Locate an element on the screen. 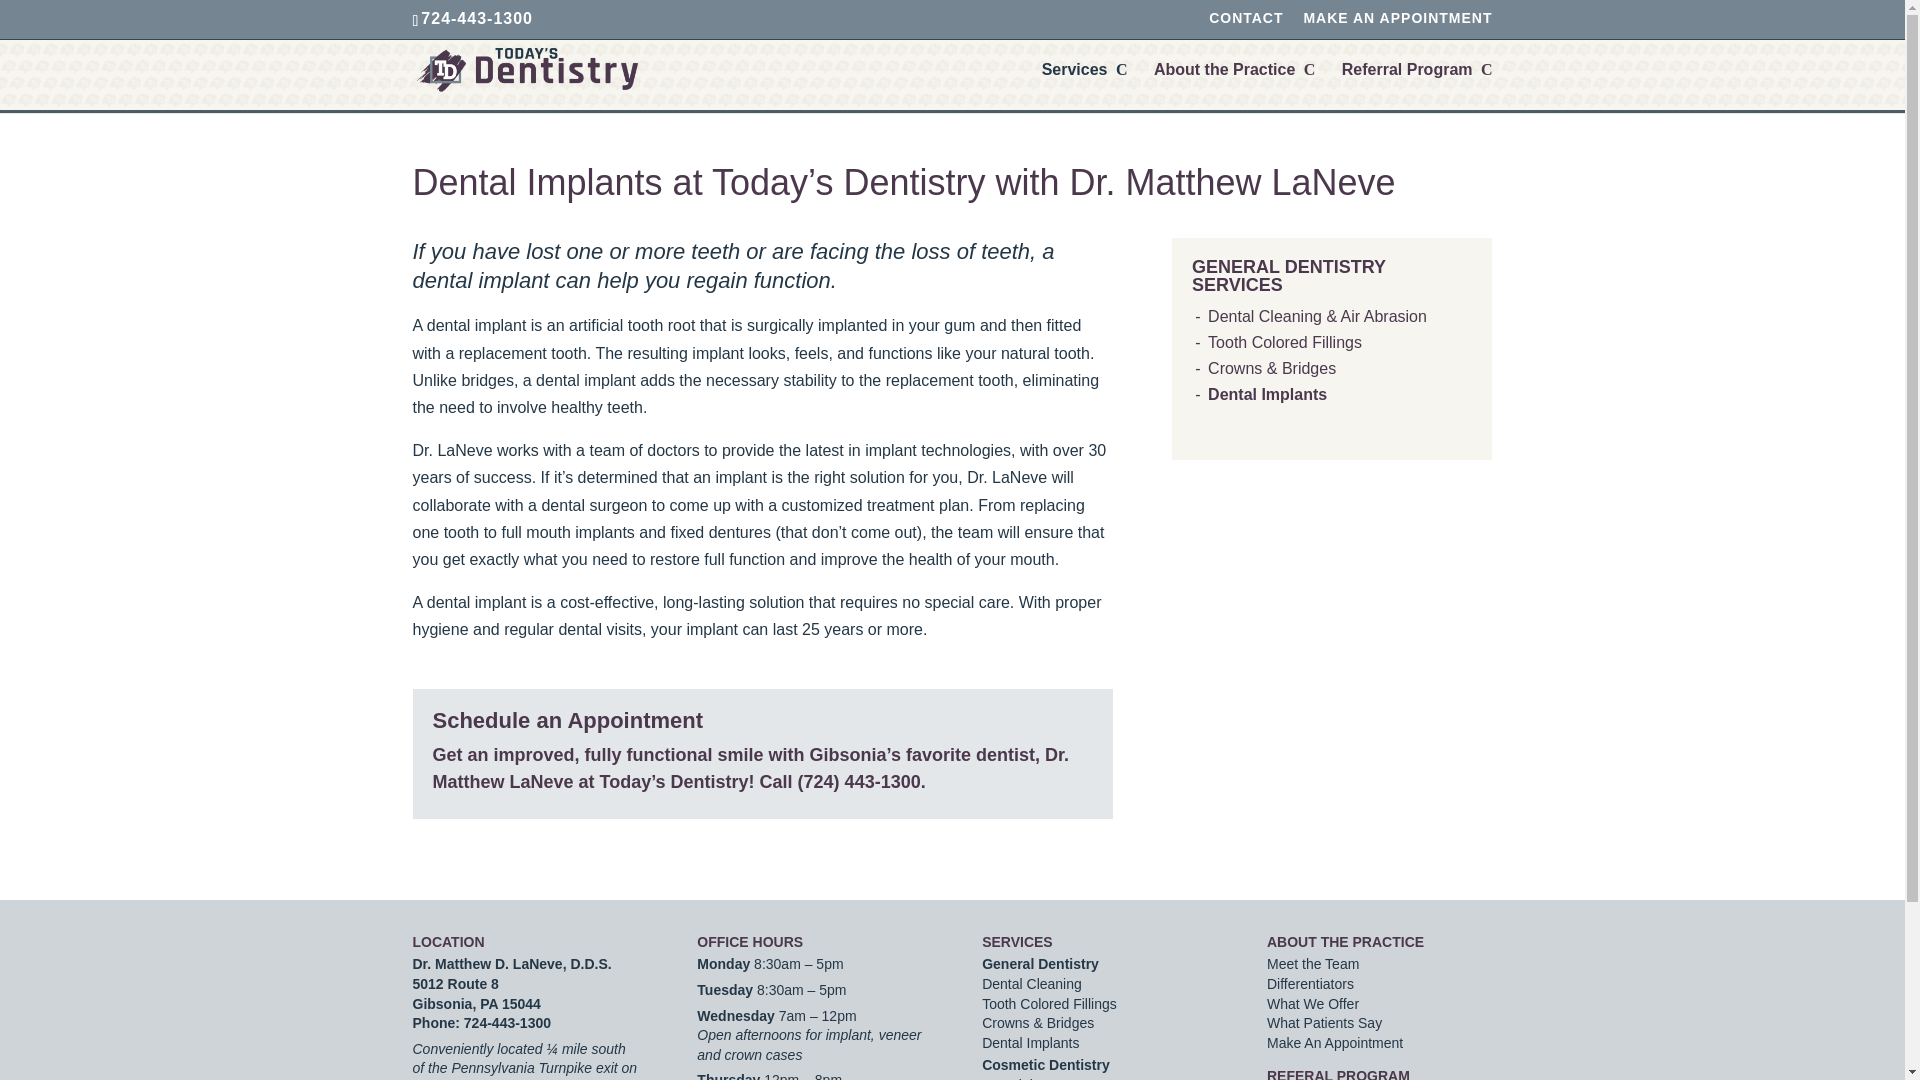 The height and width of the screenshot is (1080, 1920). Cosmetic Dentistry is located at coordinates (1045, 1065).